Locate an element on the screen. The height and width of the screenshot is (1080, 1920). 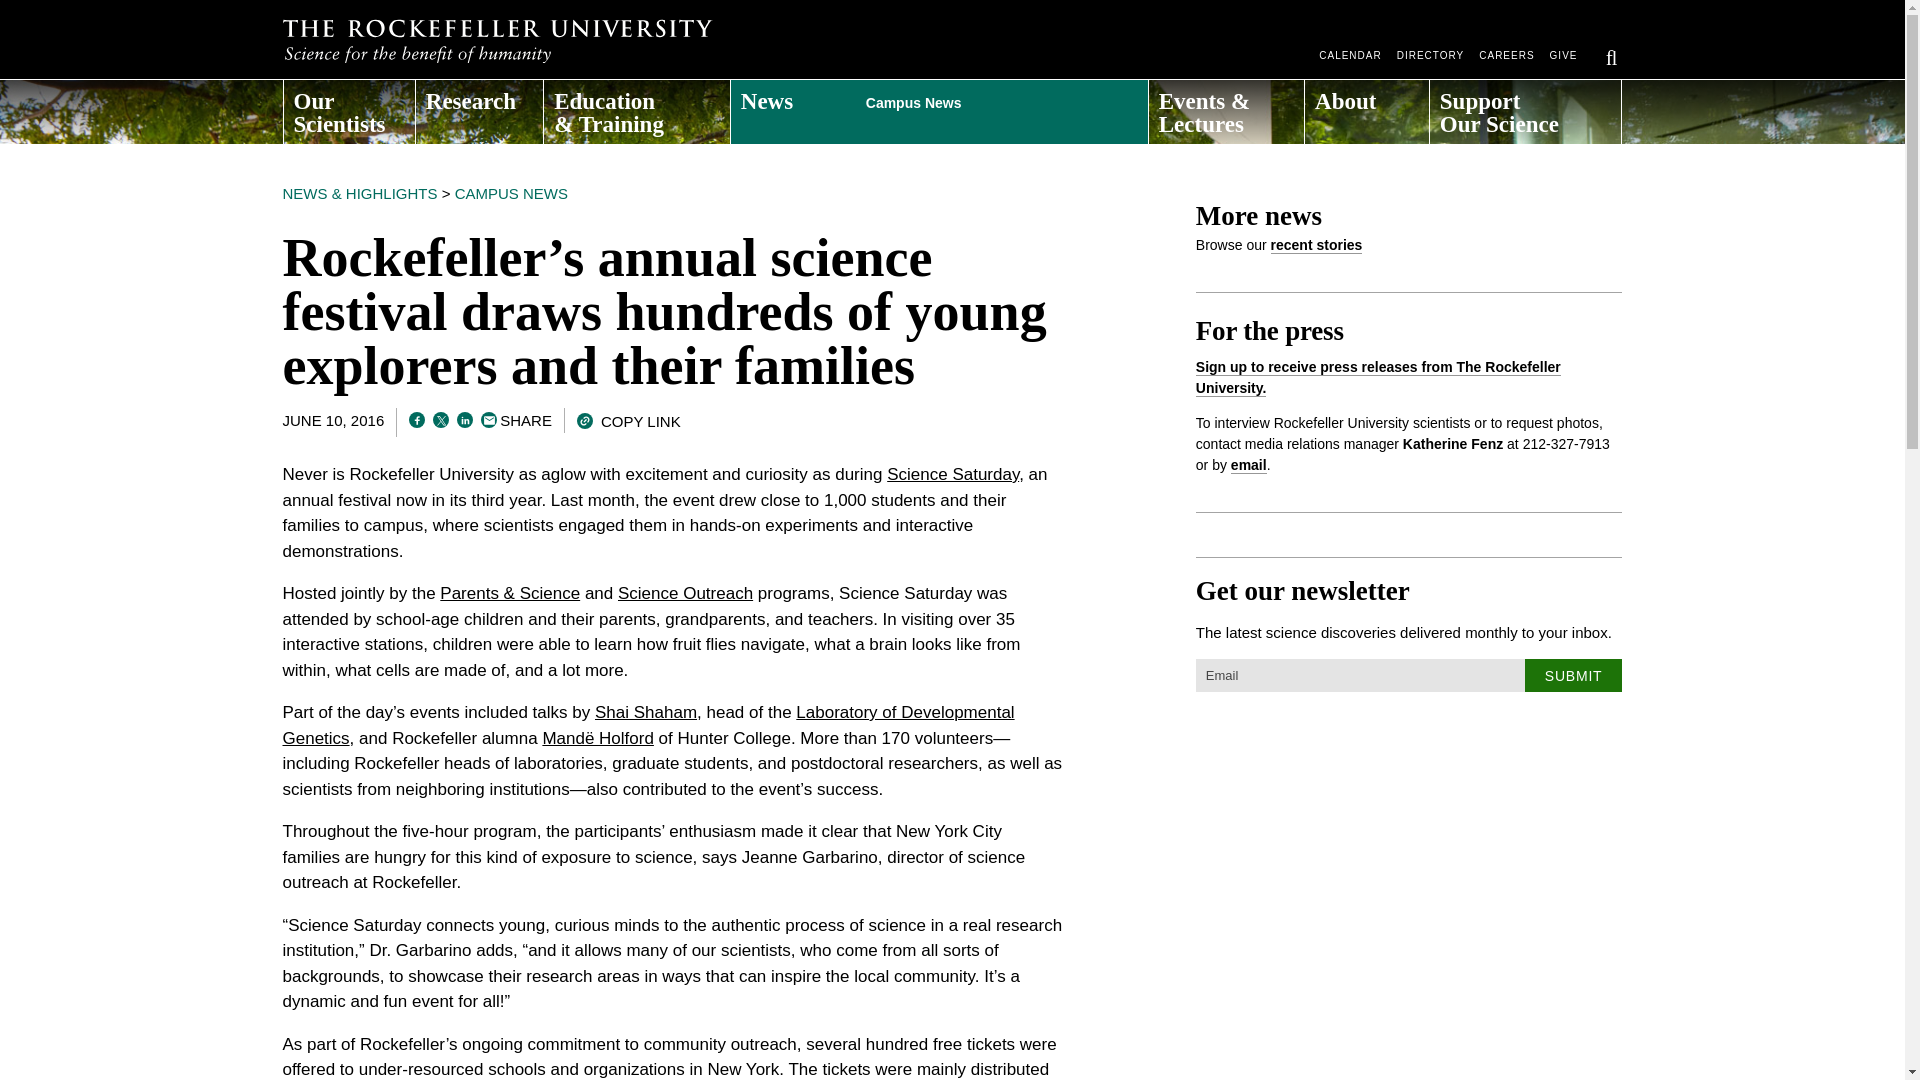
Our Scientists is located at coordinates (349, 106).